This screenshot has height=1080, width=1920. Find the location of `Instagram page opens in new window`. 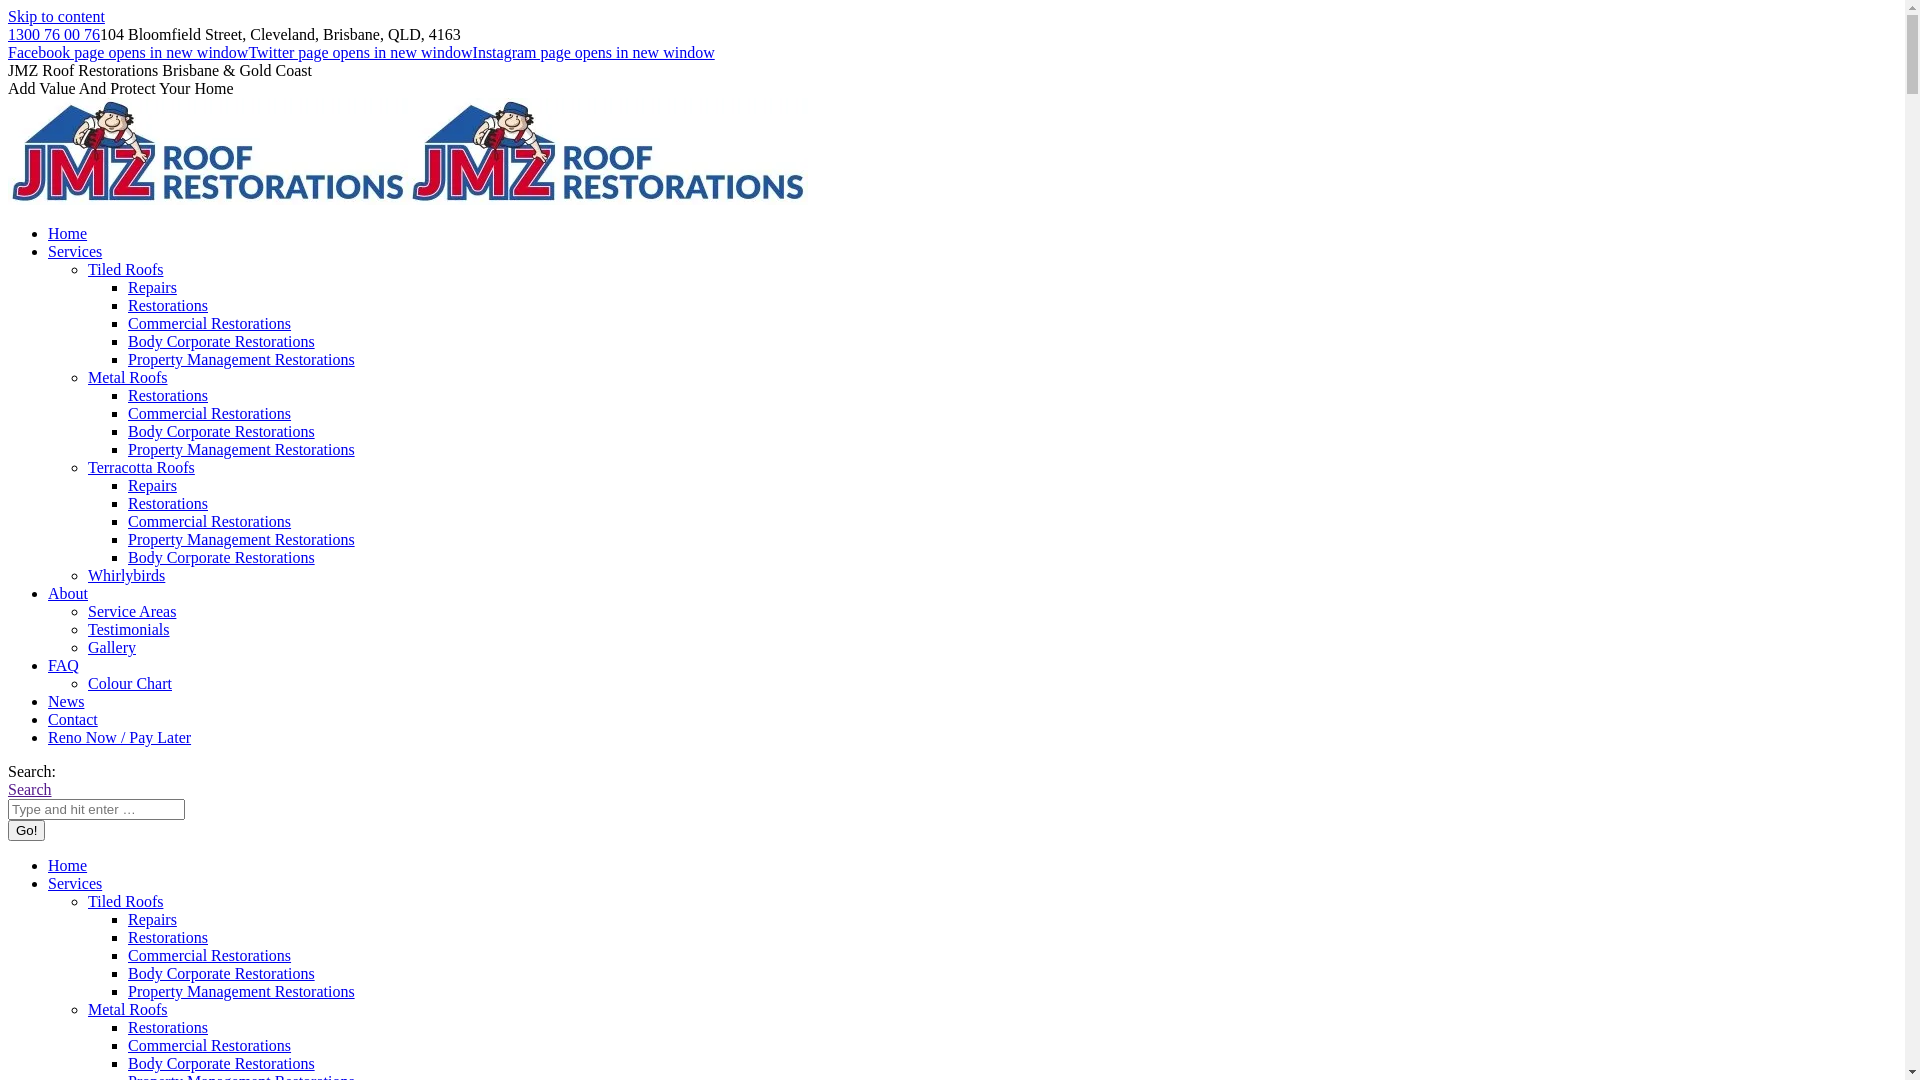

Instagram page opens in new window is located at coordinates (594, 52).